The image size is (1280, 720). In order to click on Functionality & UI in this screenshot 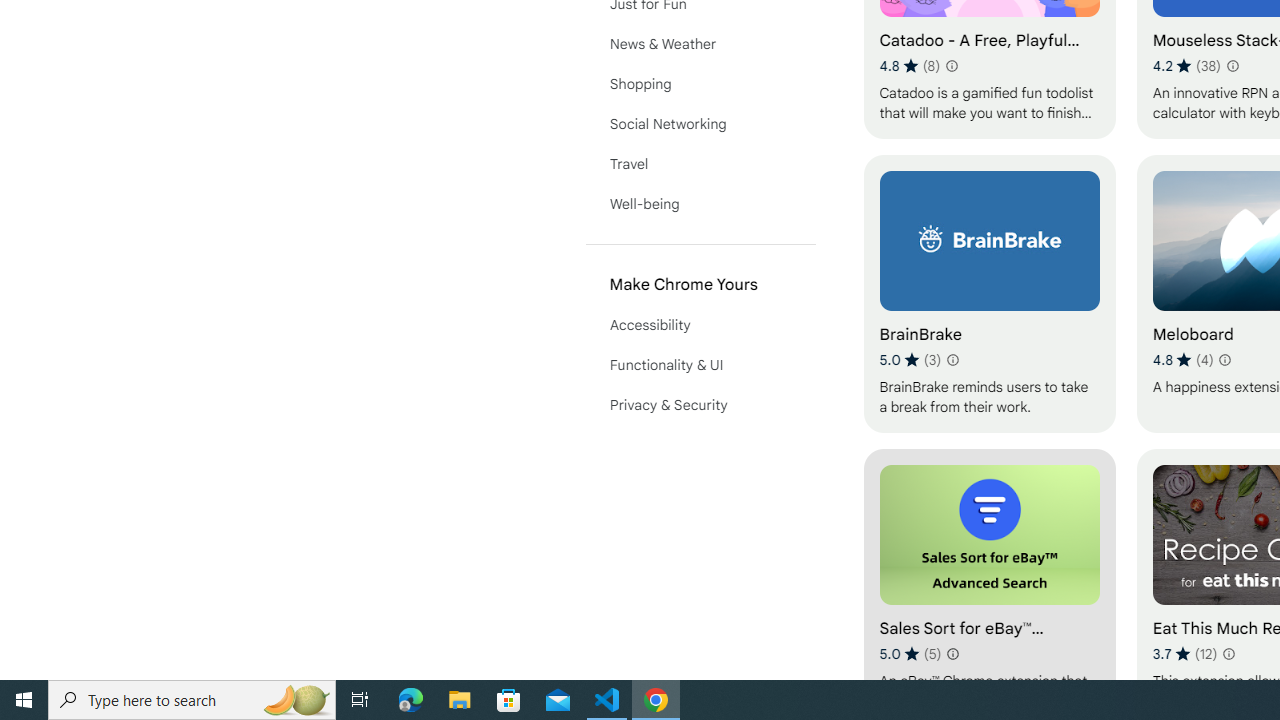, I will do `click(700, 364)`.